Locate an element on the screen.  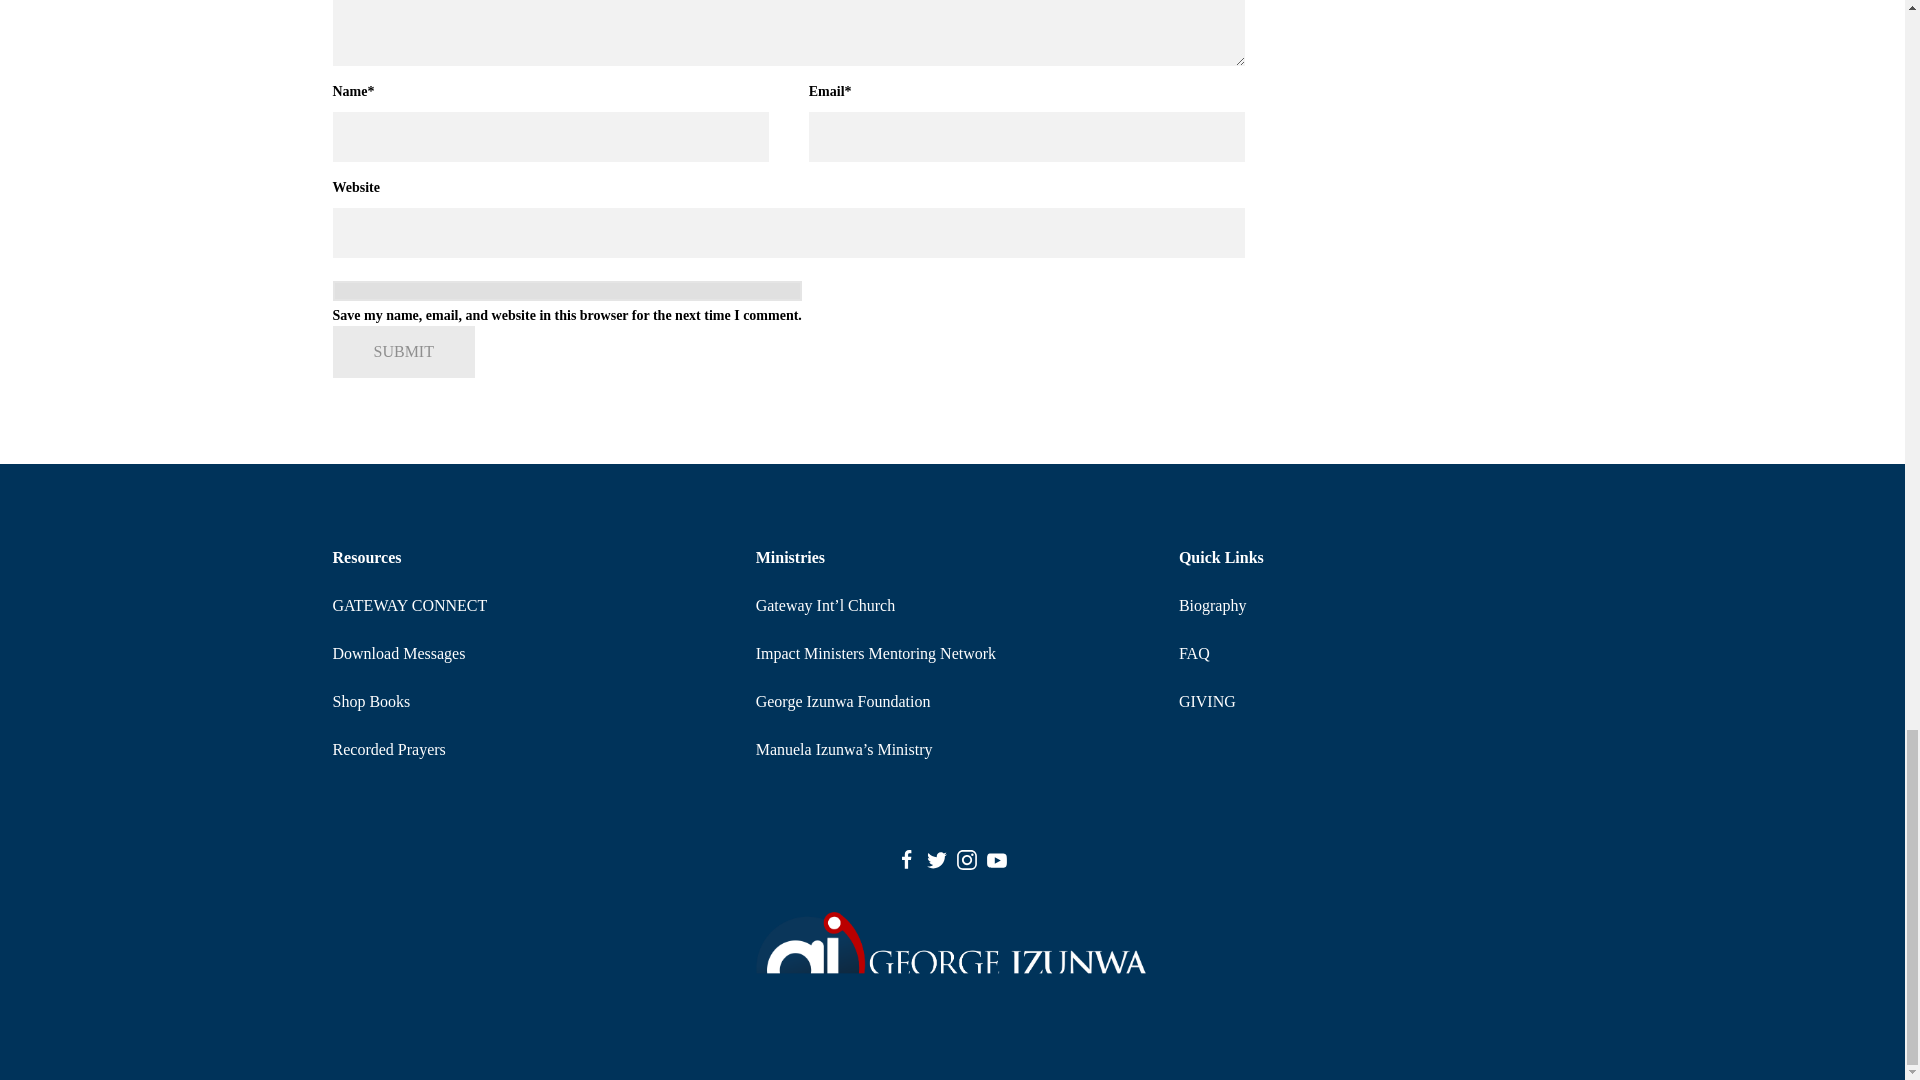
Shop Books is located at coordinates (371, 701).